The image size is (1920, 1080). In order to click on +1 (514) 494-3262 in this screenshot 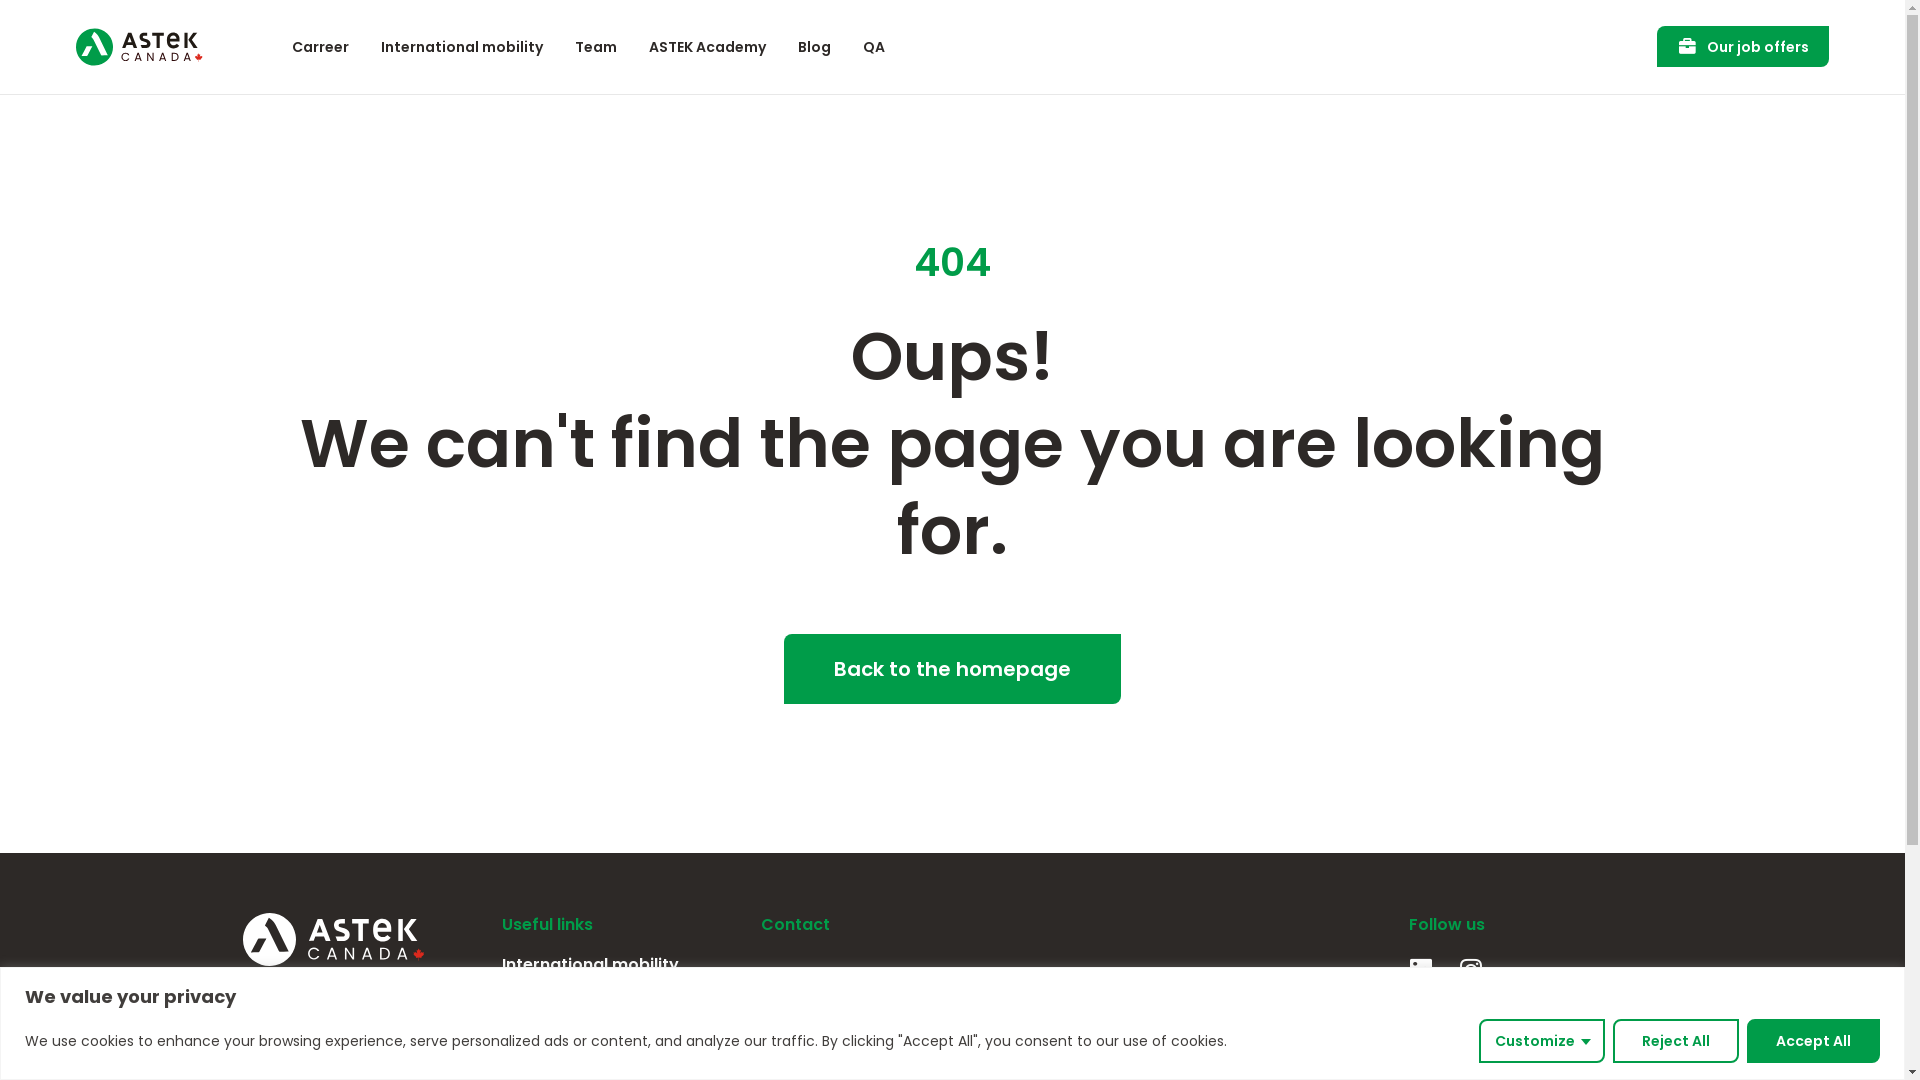, I will do `click(906, 1051)`.